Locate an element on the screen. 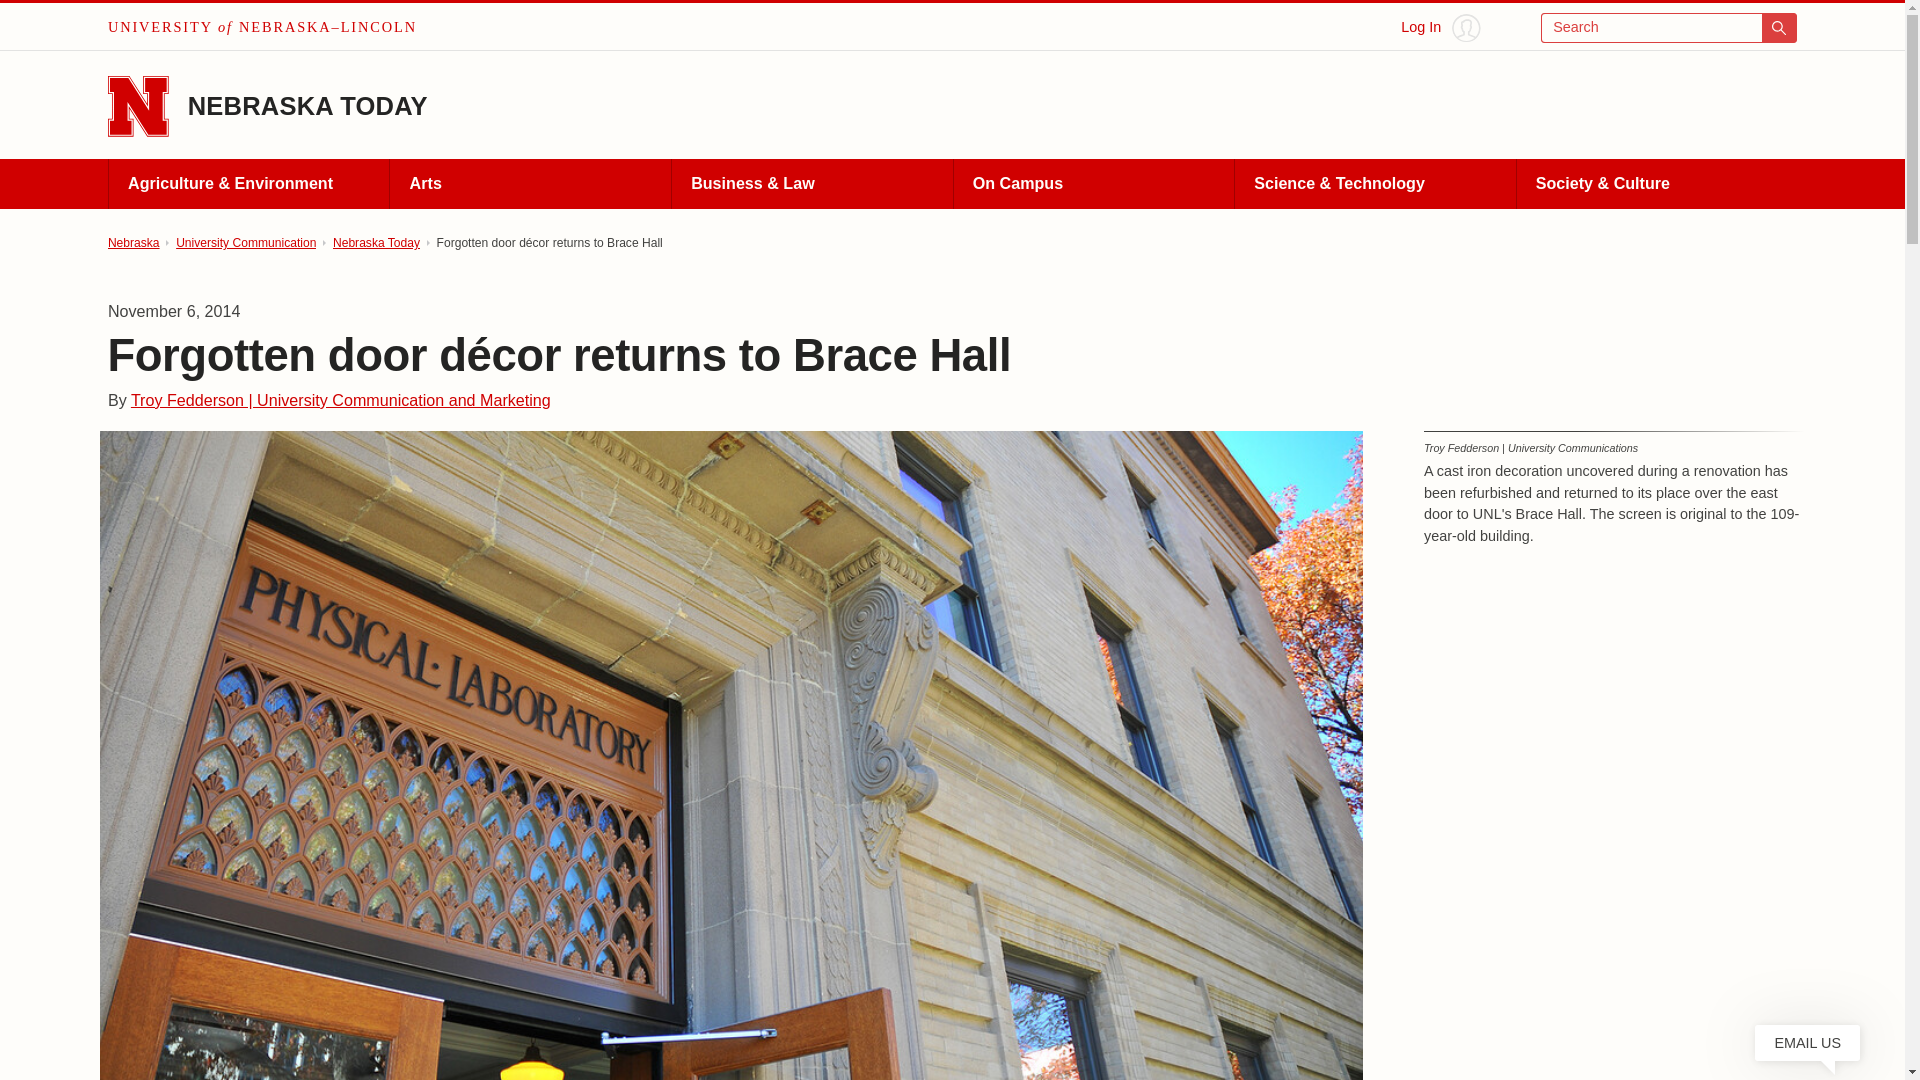 The height and width of the screenshot is (1080, 1920). Skip to main content is located at coordinates (26, 21).